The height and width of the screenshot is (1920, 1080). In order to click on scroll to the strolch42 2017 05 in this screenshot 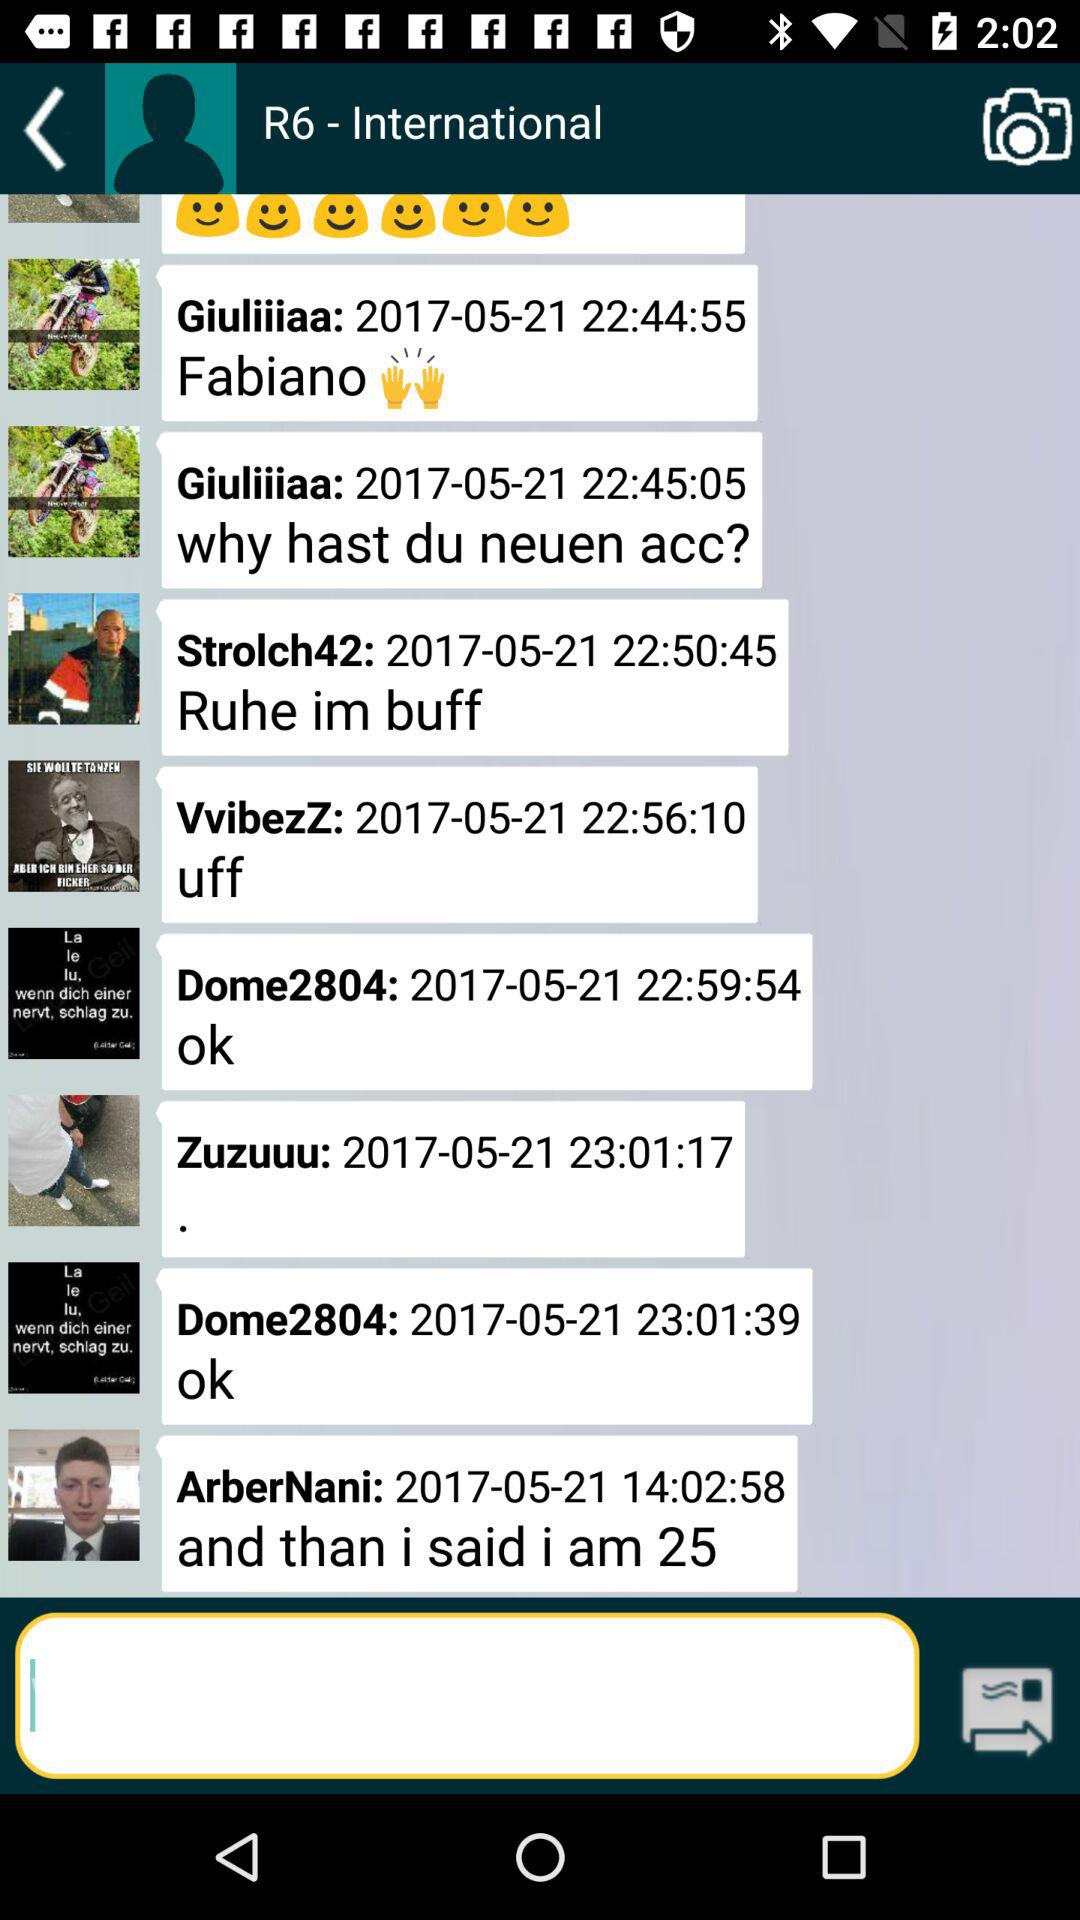, I will do `click(472, 677)`.